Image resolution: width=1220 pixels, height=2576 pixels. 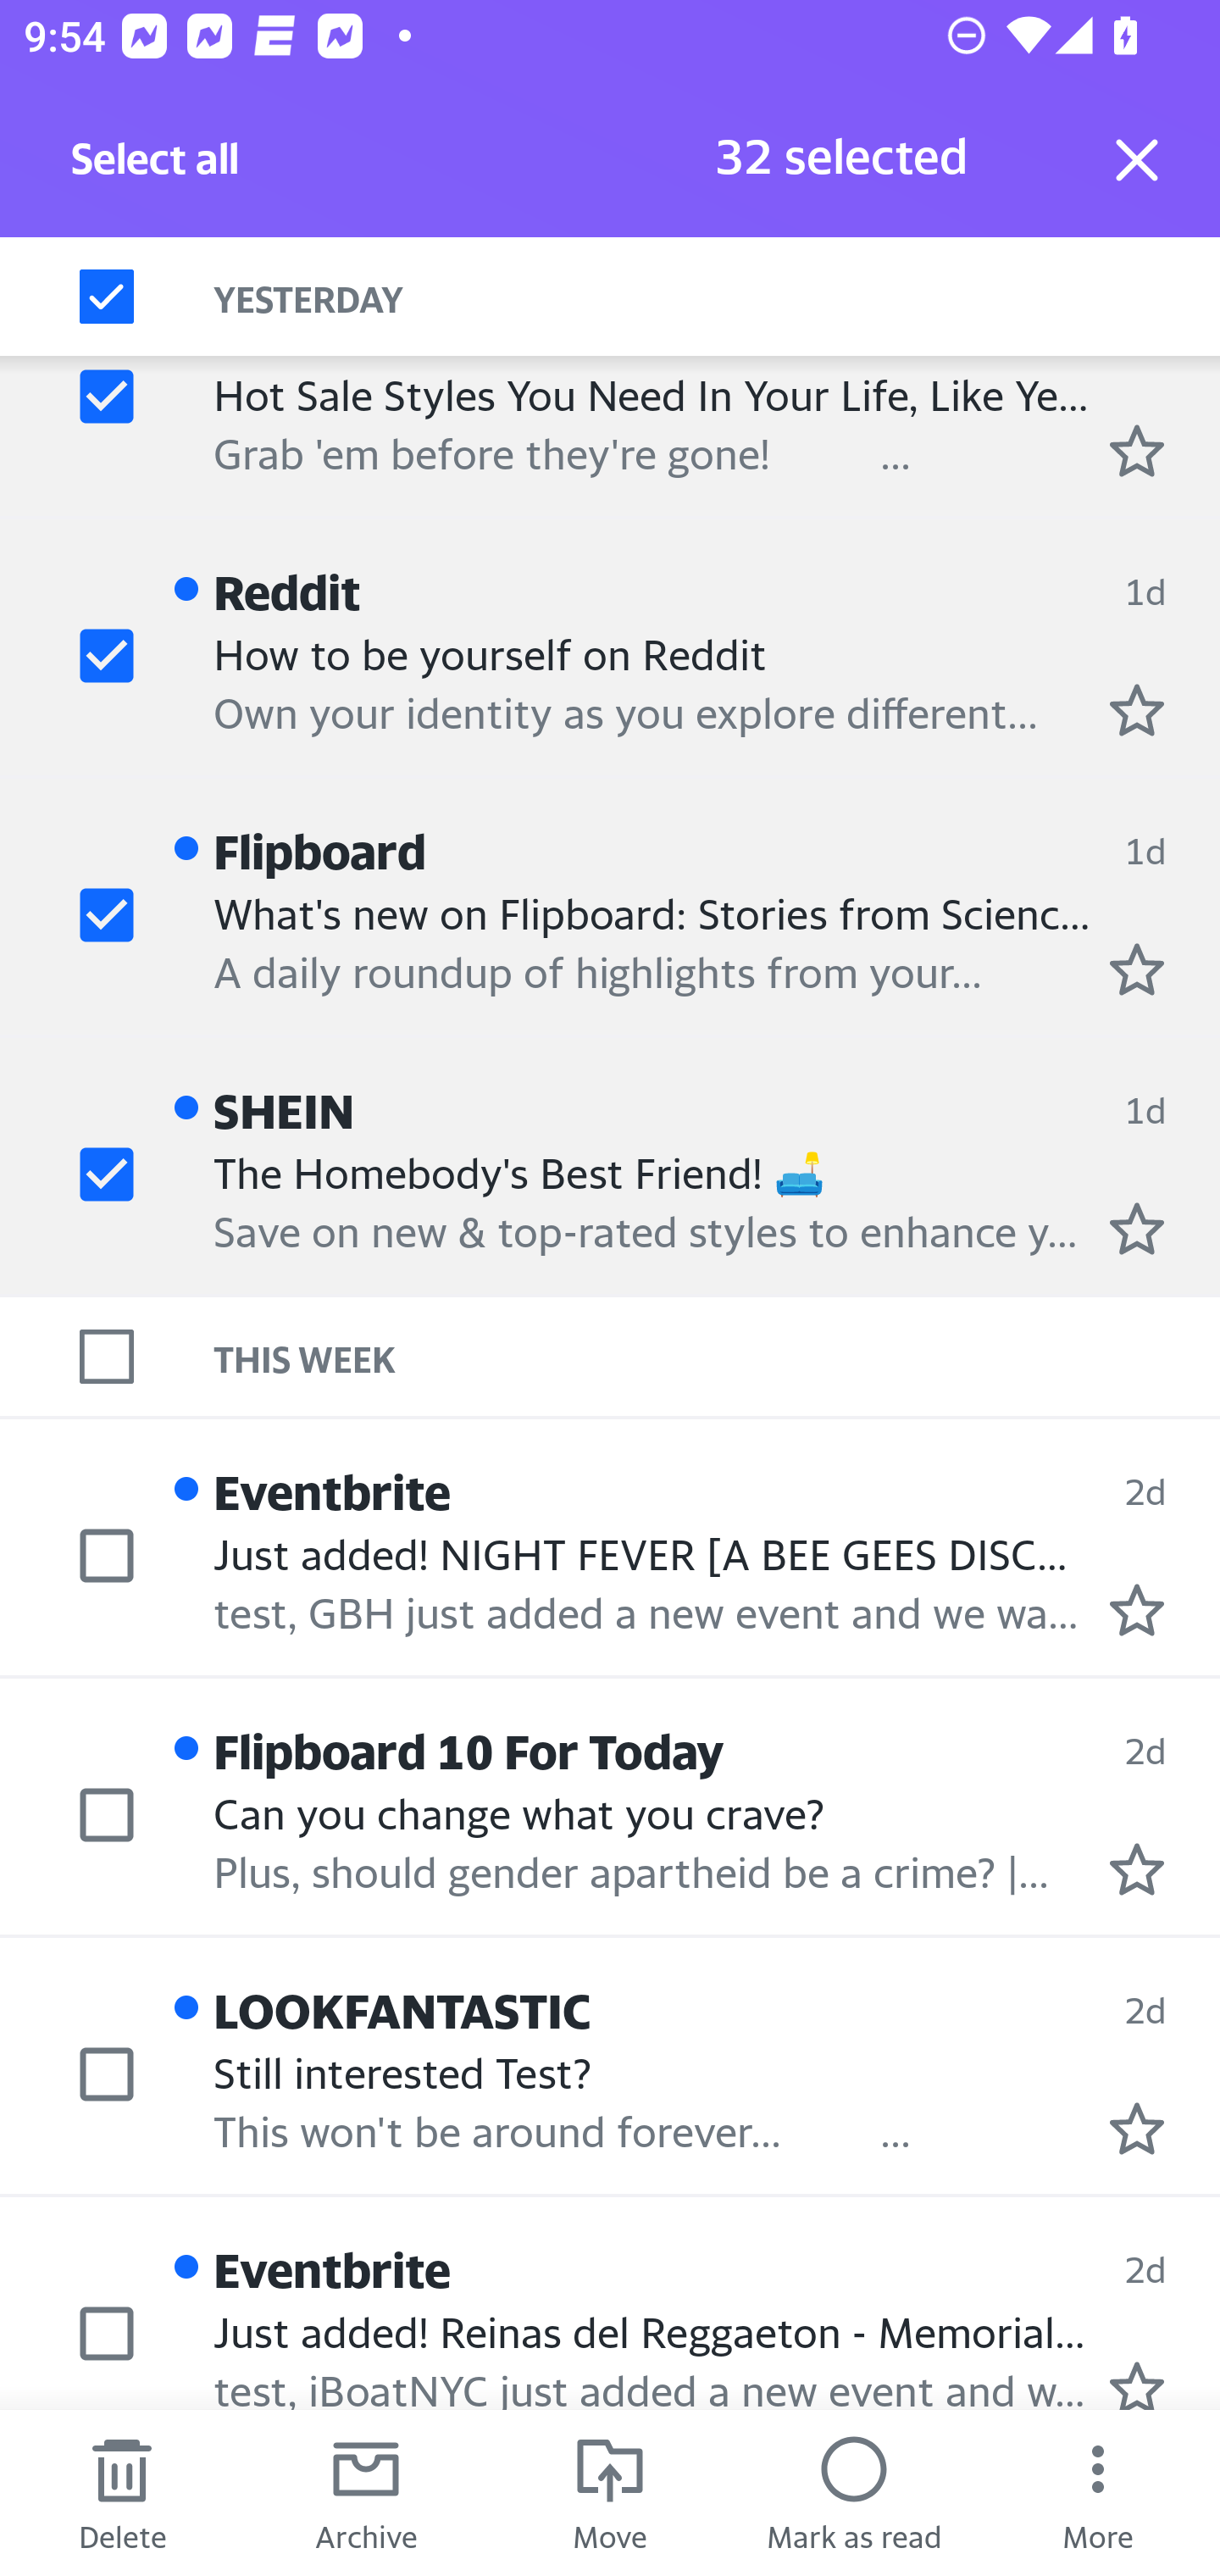 I want to click on THIS WEEK, so click(x=717, y=1356).